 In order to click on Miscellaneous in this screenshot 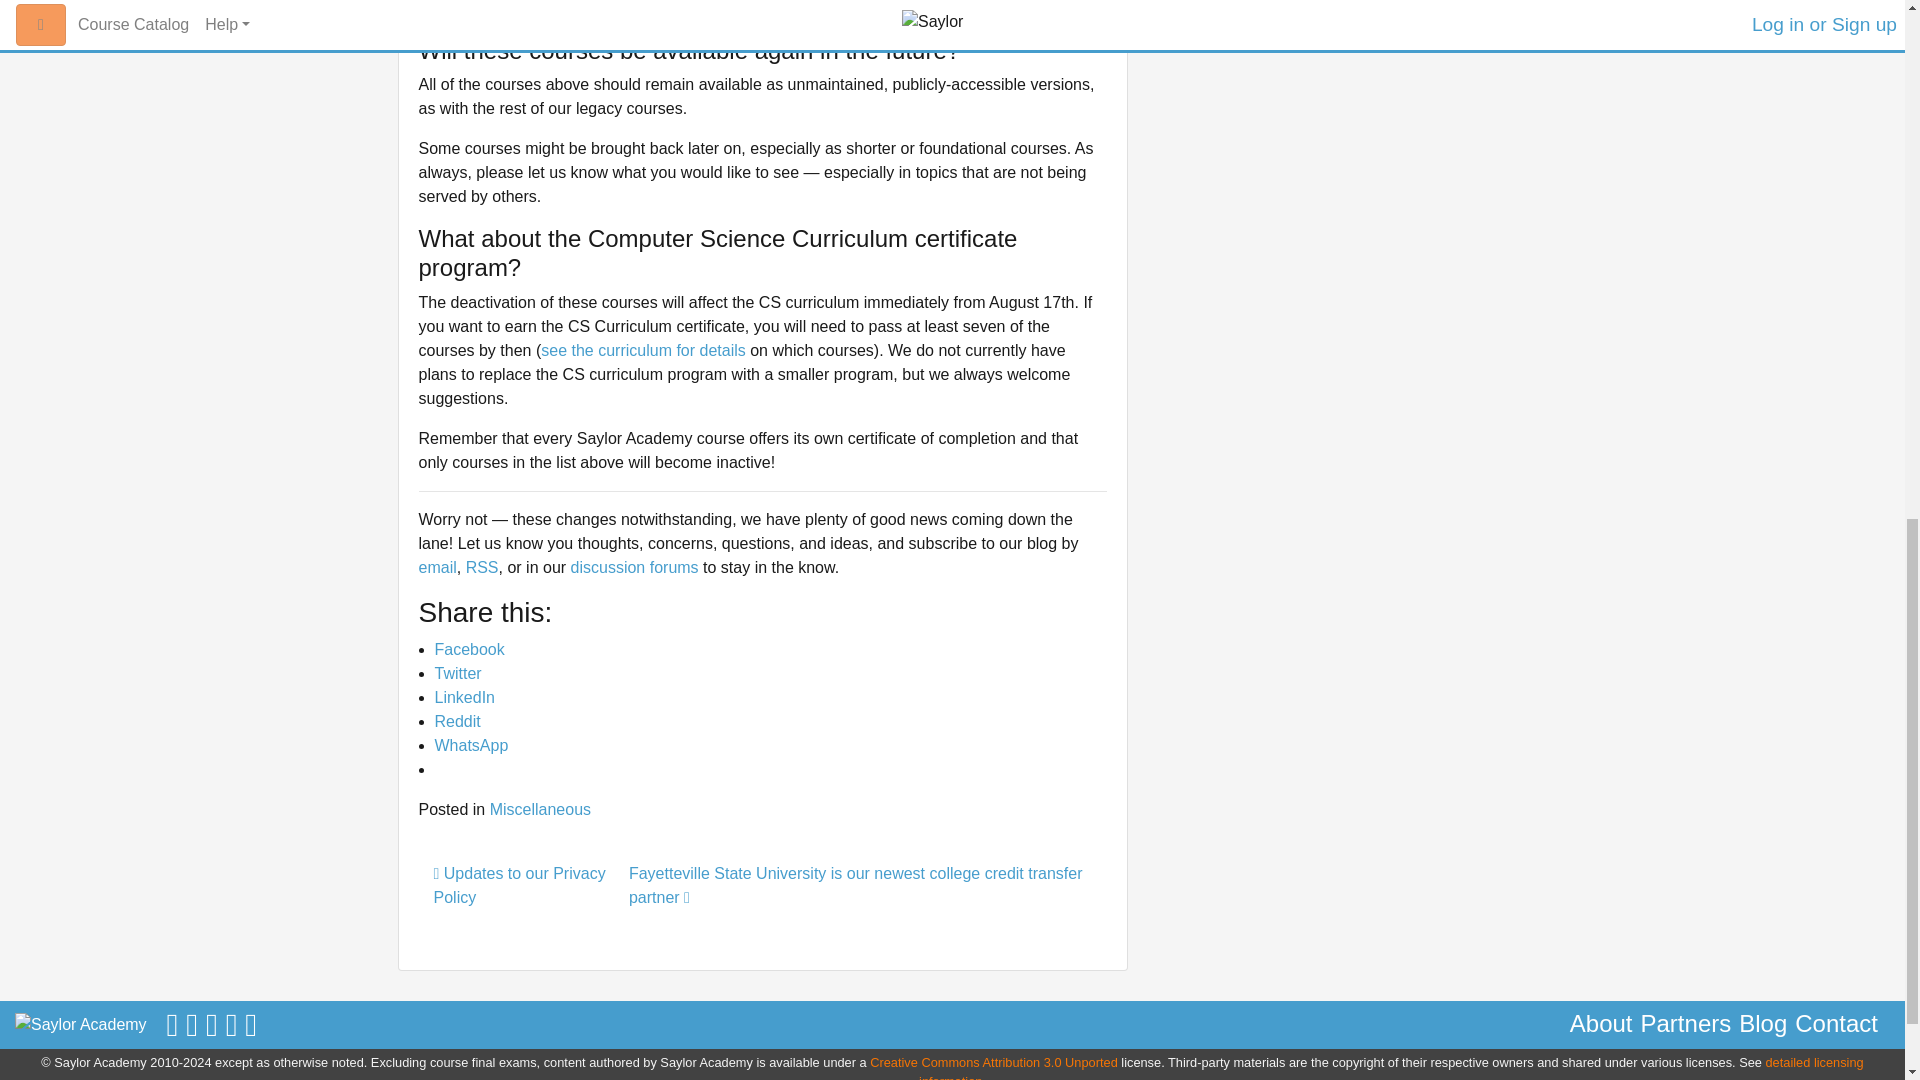, I will do `click(540, 809)`.